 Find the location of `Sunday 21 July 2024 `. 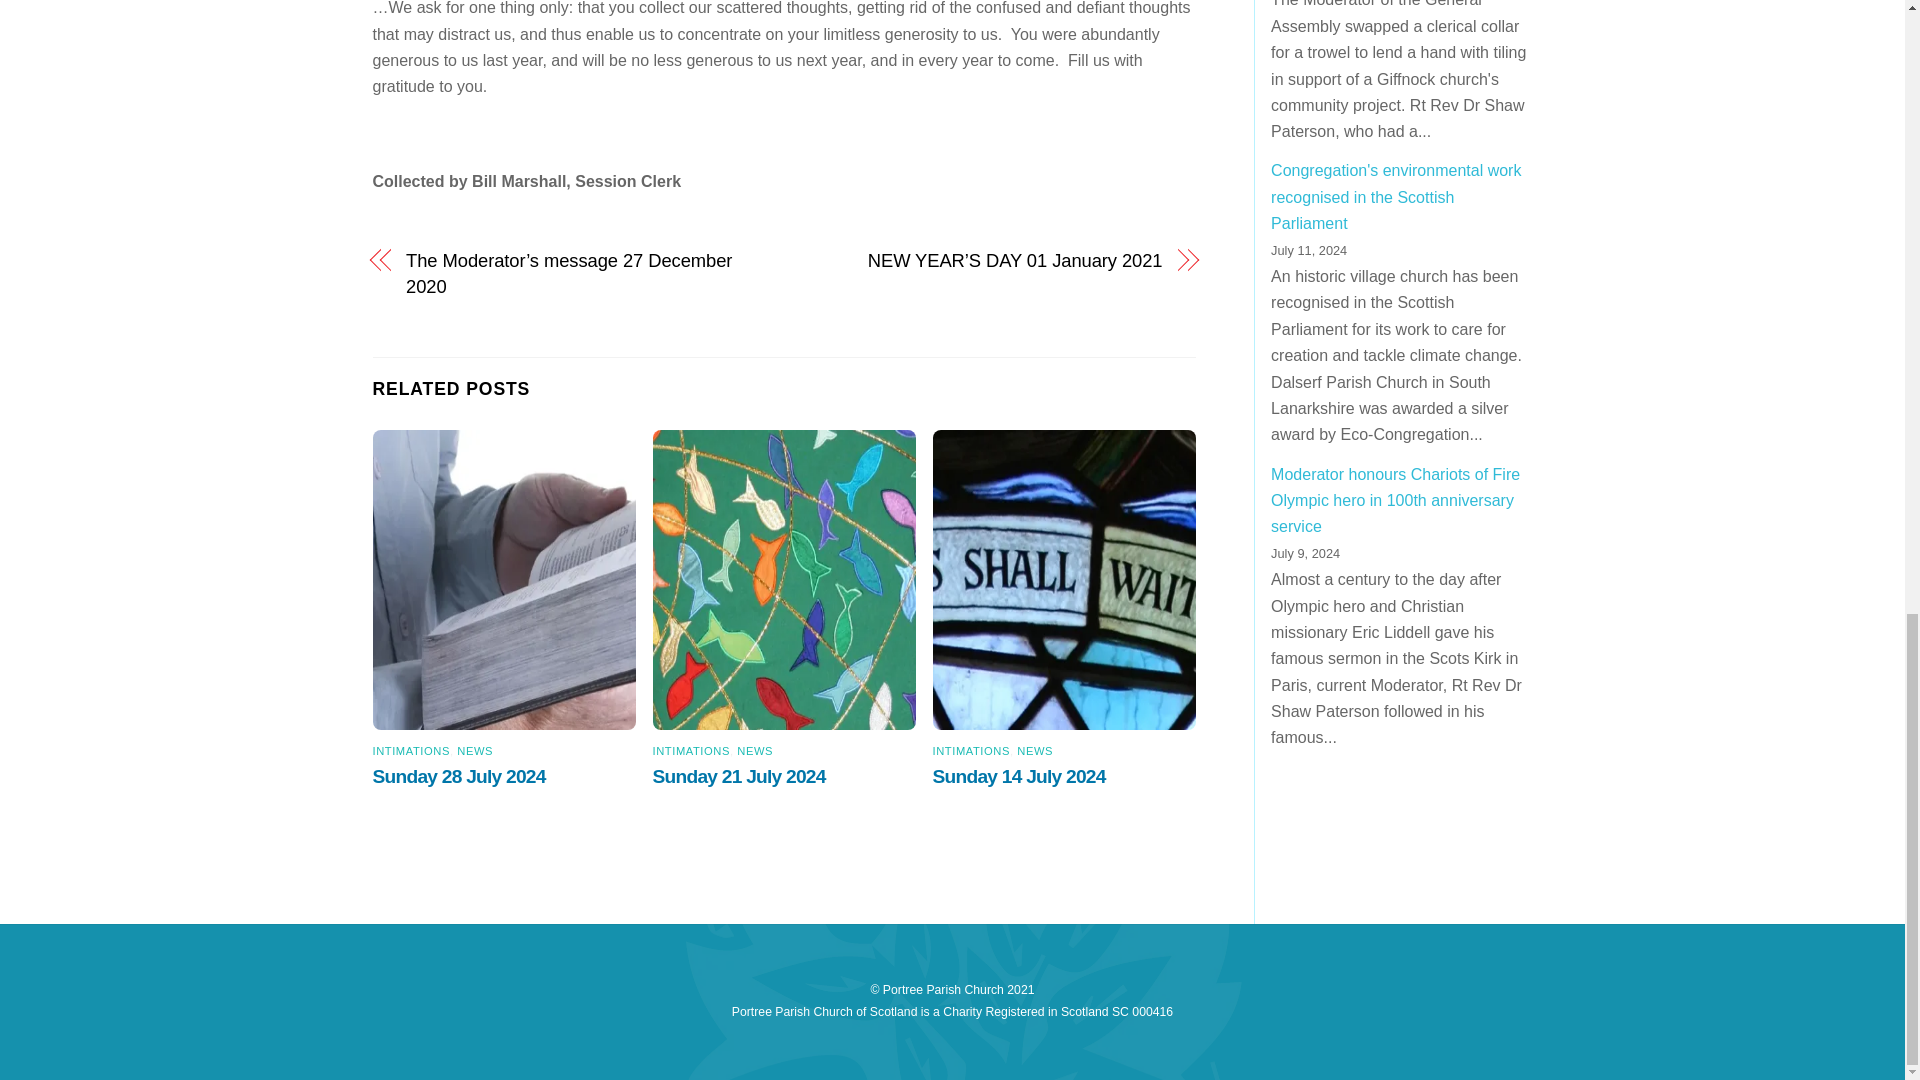

Sunday 21 July 2024  is located at coordinates (742, 776).